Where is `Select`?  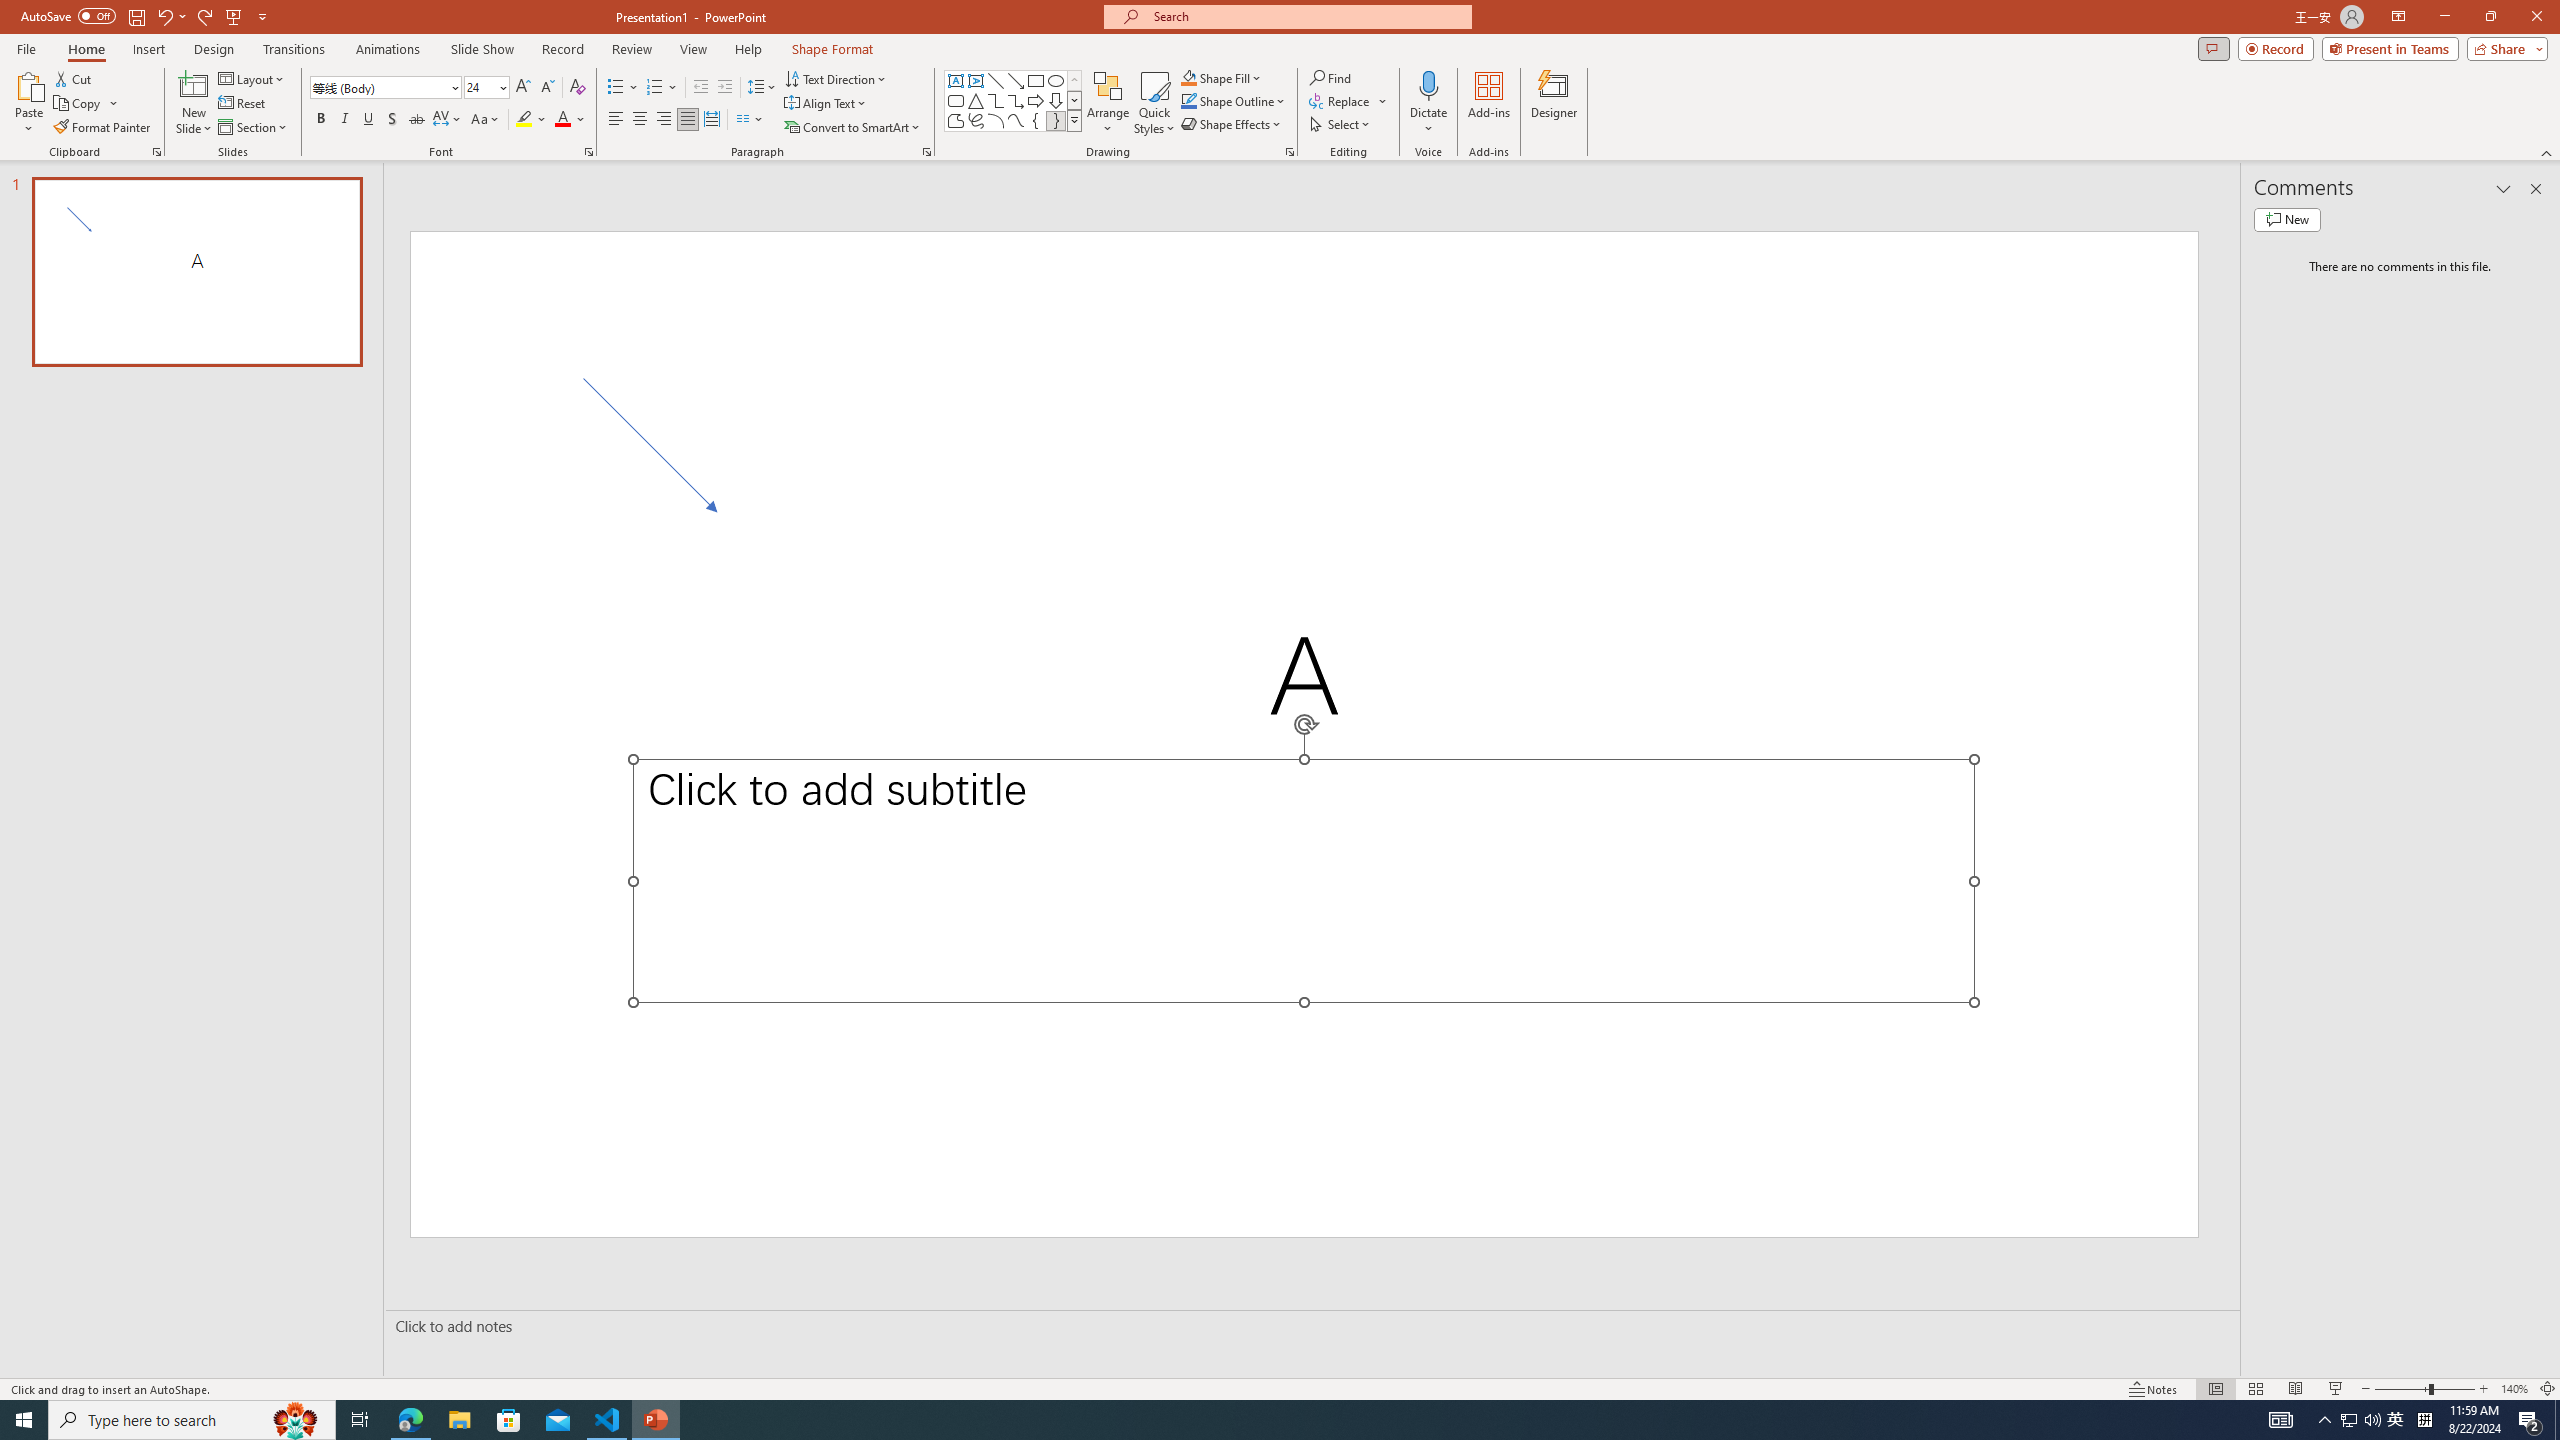
Select is located at coordinates (1341, 124).